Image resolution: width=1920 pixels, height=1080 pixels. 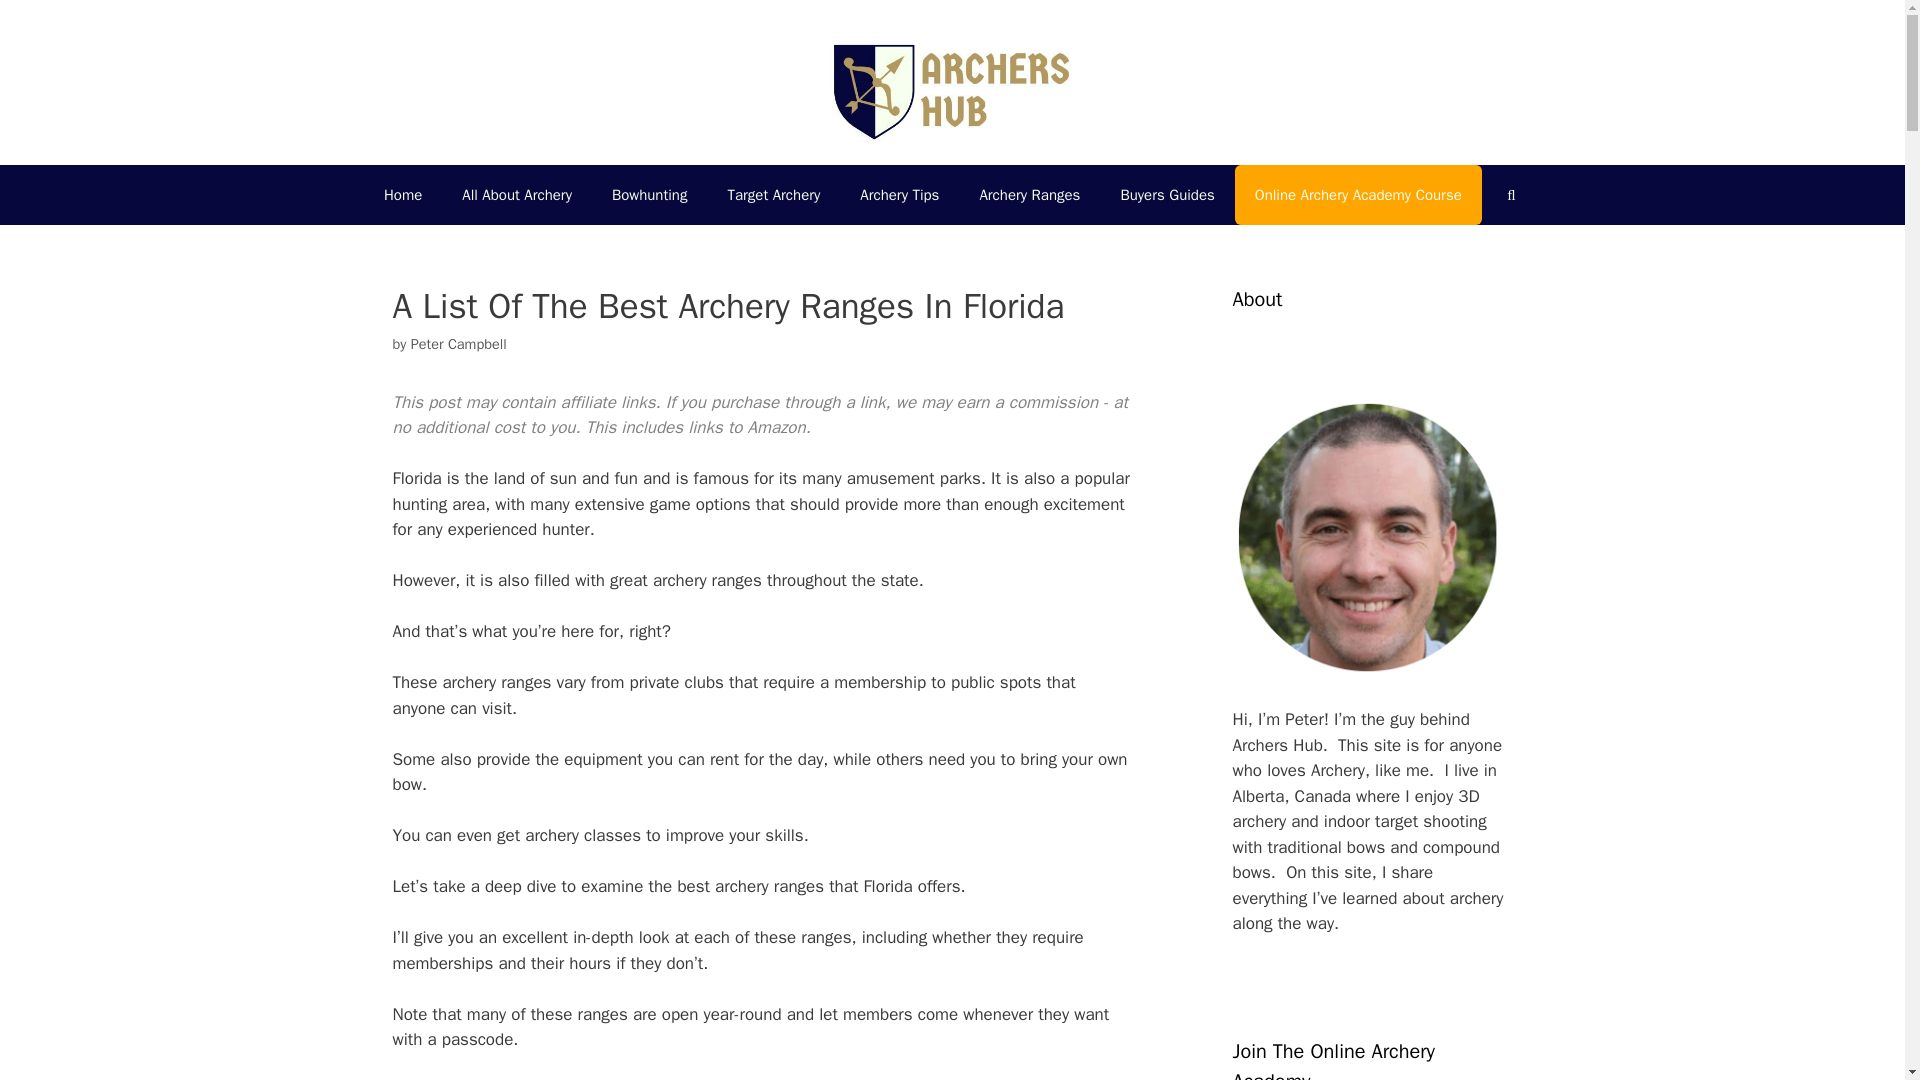 I want to click on View all posts by Peter Campbell, so click(x=458, y=344).